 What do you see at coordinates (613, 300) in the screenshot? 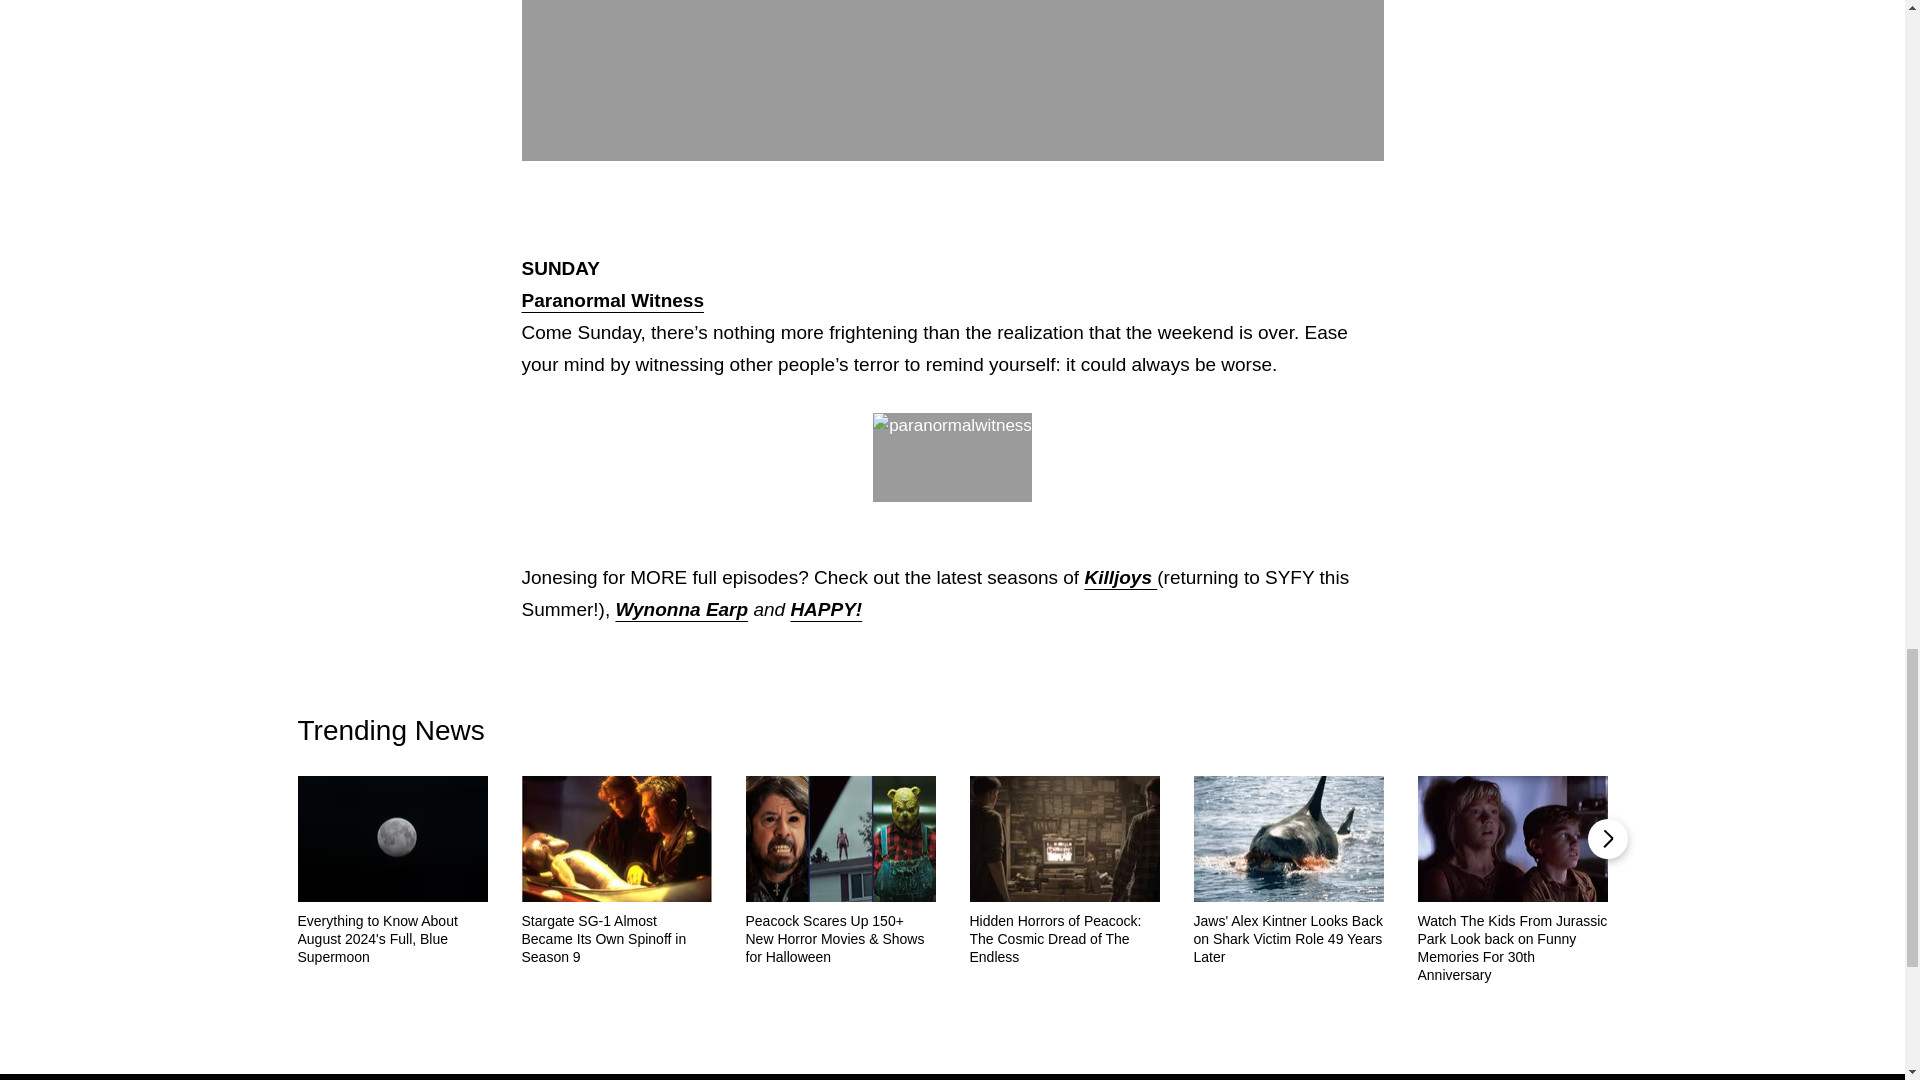
I see `Paranormal Witness` at bounding box center [613, 300].